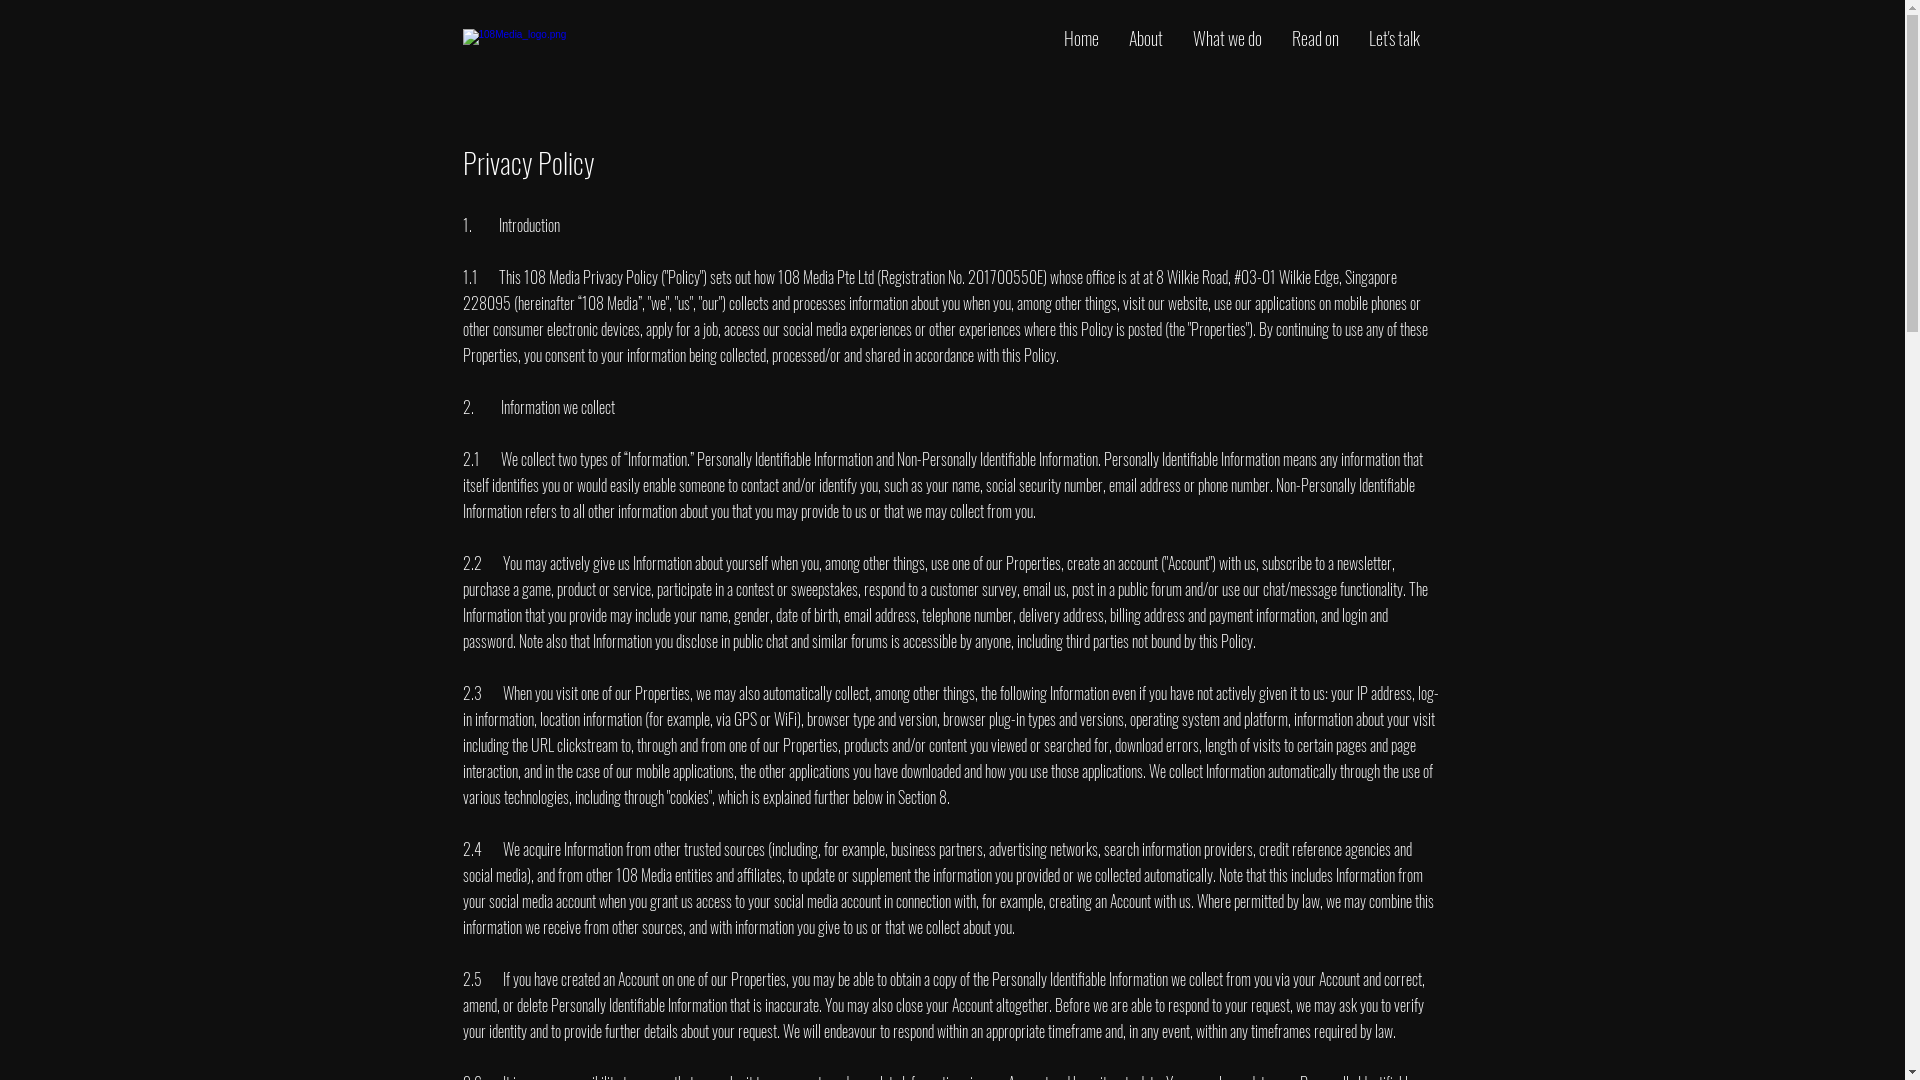  What do you see at coordinates (1314, 38) in the screenshot?
I see `Read on` at bounding box center [1314, 38].